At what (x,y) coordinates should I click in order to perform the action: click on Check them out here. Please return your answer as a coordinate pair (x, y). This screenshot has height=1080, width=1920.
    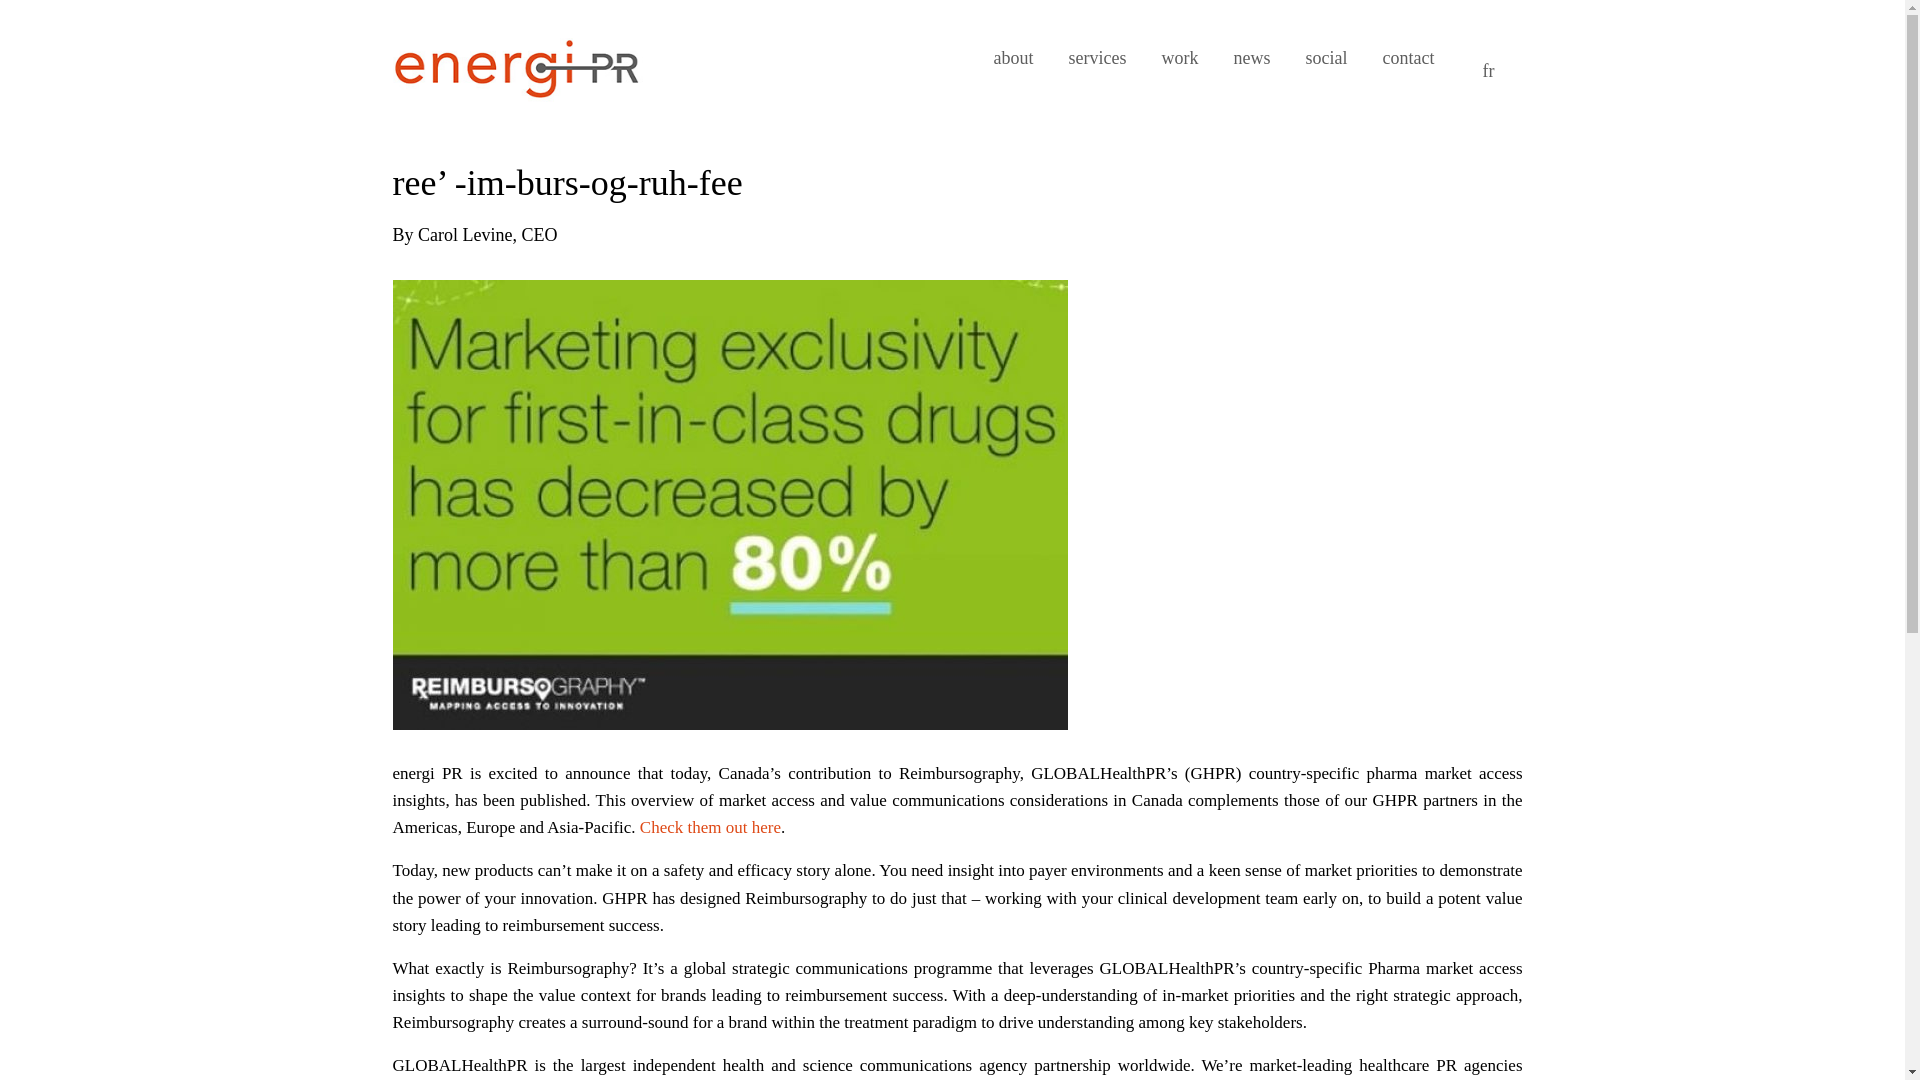
    Looking at the image, I should click on (710, 827).